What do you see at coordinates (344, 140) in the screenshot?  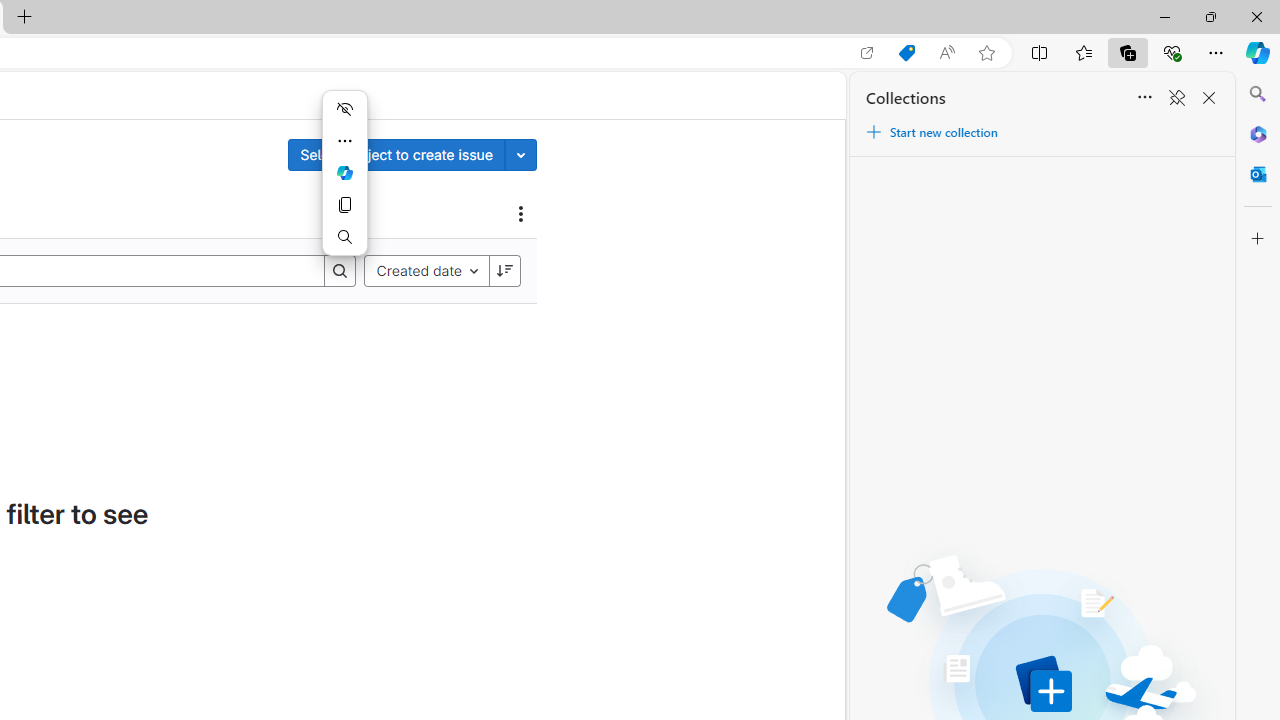 I see `More actions` at bounding box center [344, 140].